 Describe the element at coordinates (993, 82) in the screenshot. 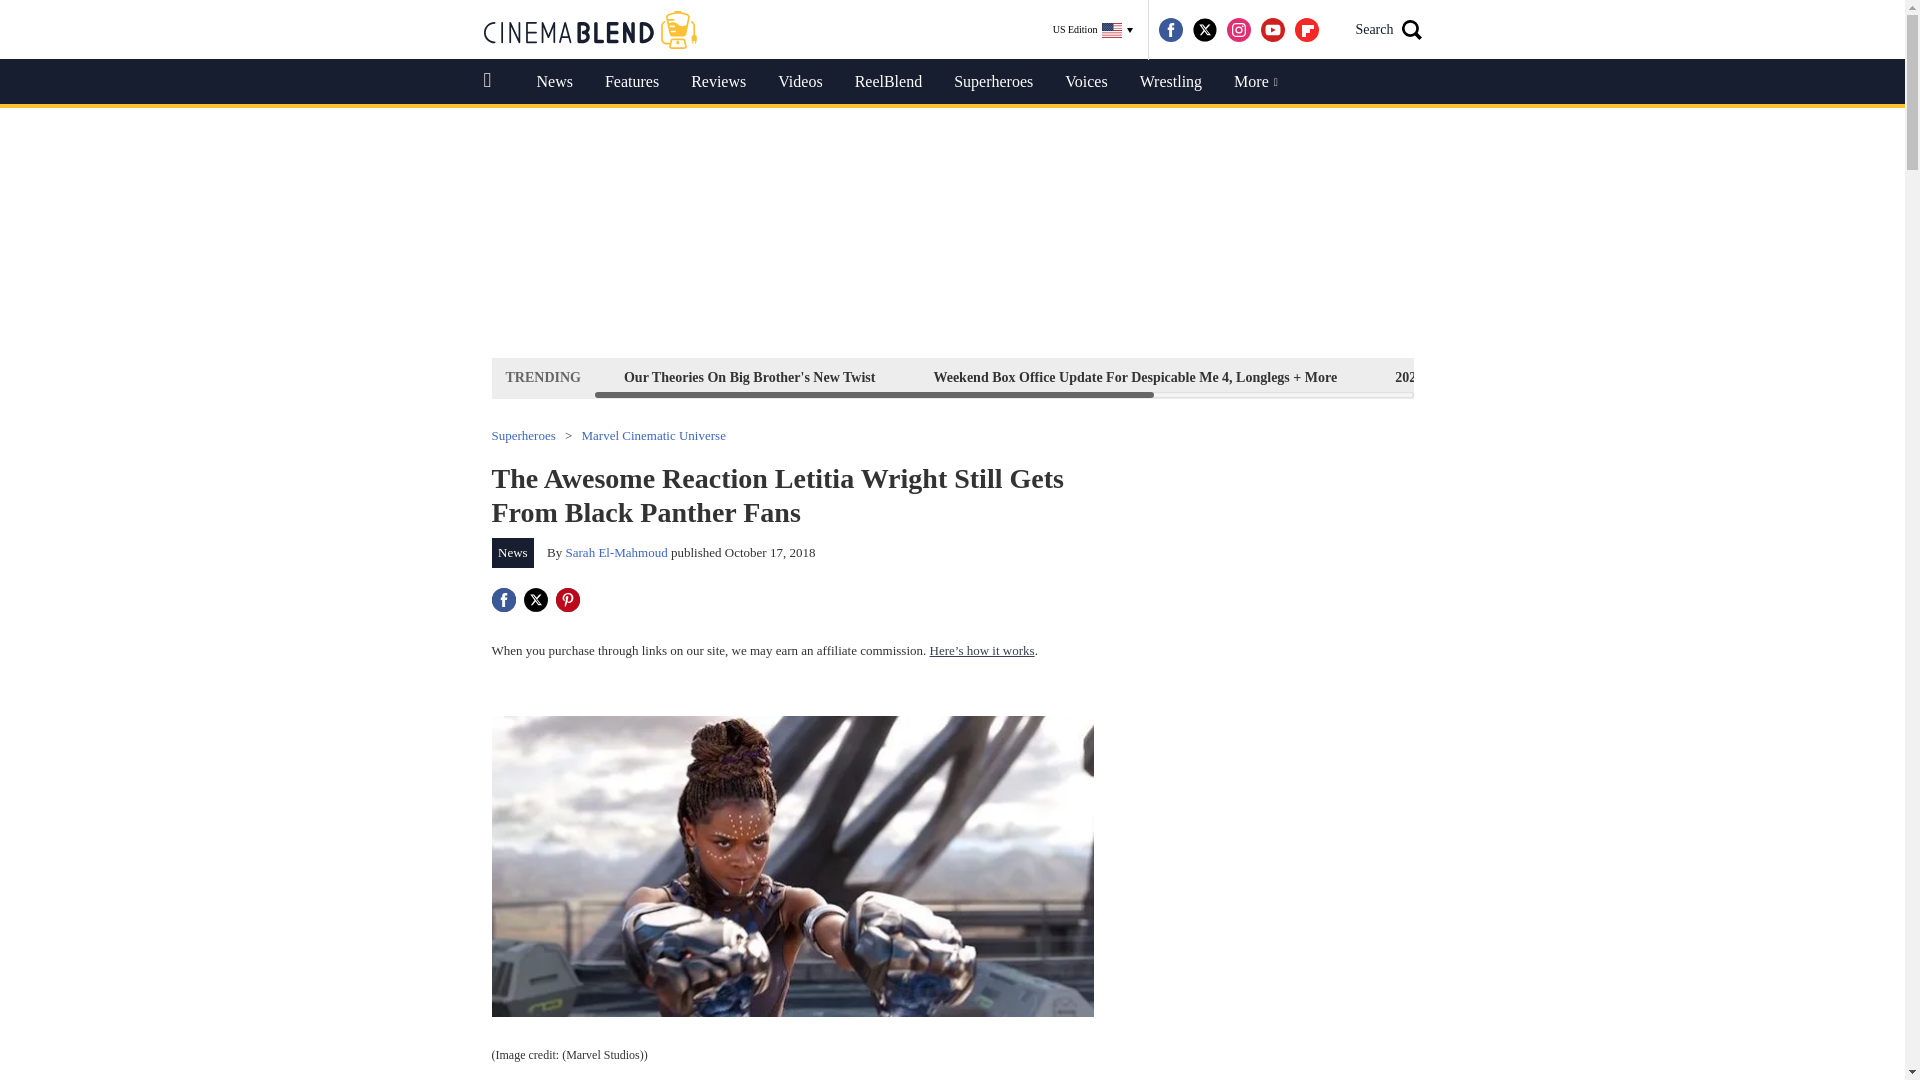

I see `Superheroes` at that location.